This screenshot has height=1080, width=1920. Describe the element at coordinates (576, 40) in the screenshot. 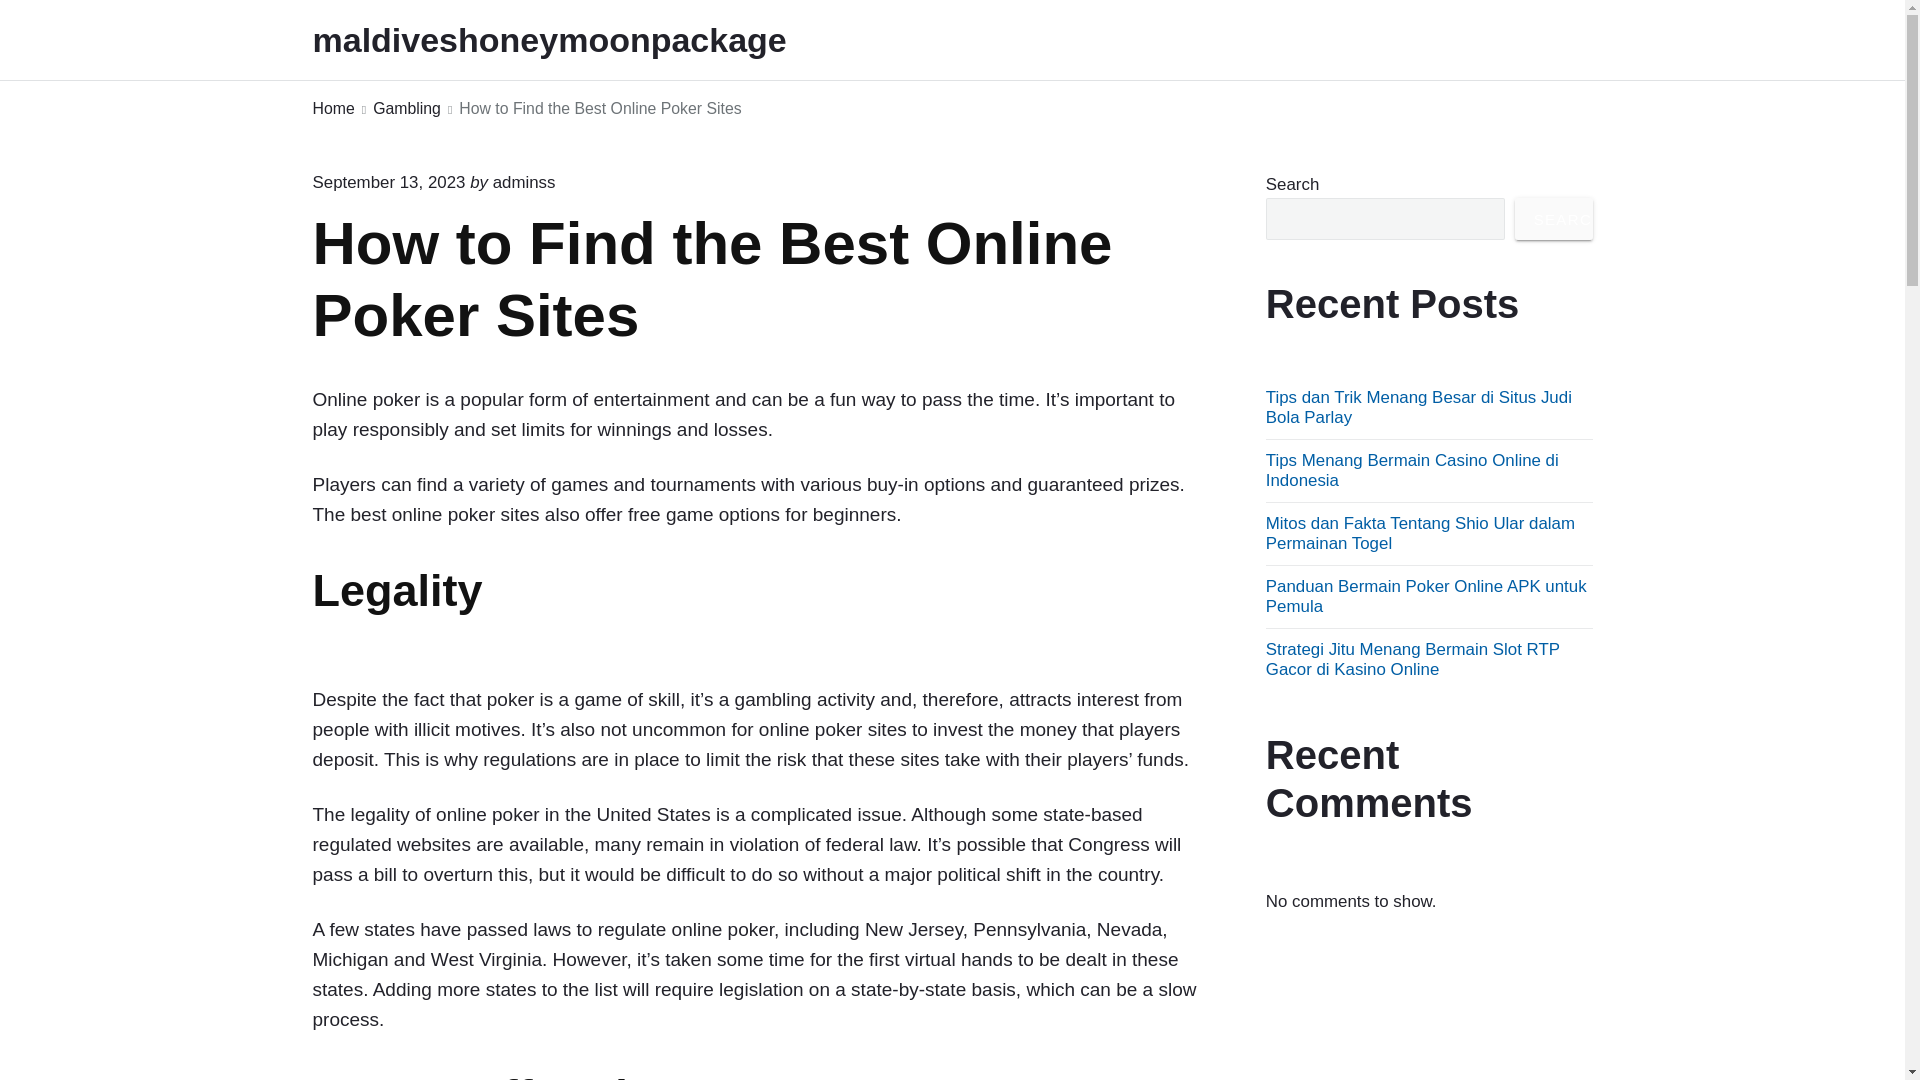

I see `maldiveshoneymoonpackage` at that location.